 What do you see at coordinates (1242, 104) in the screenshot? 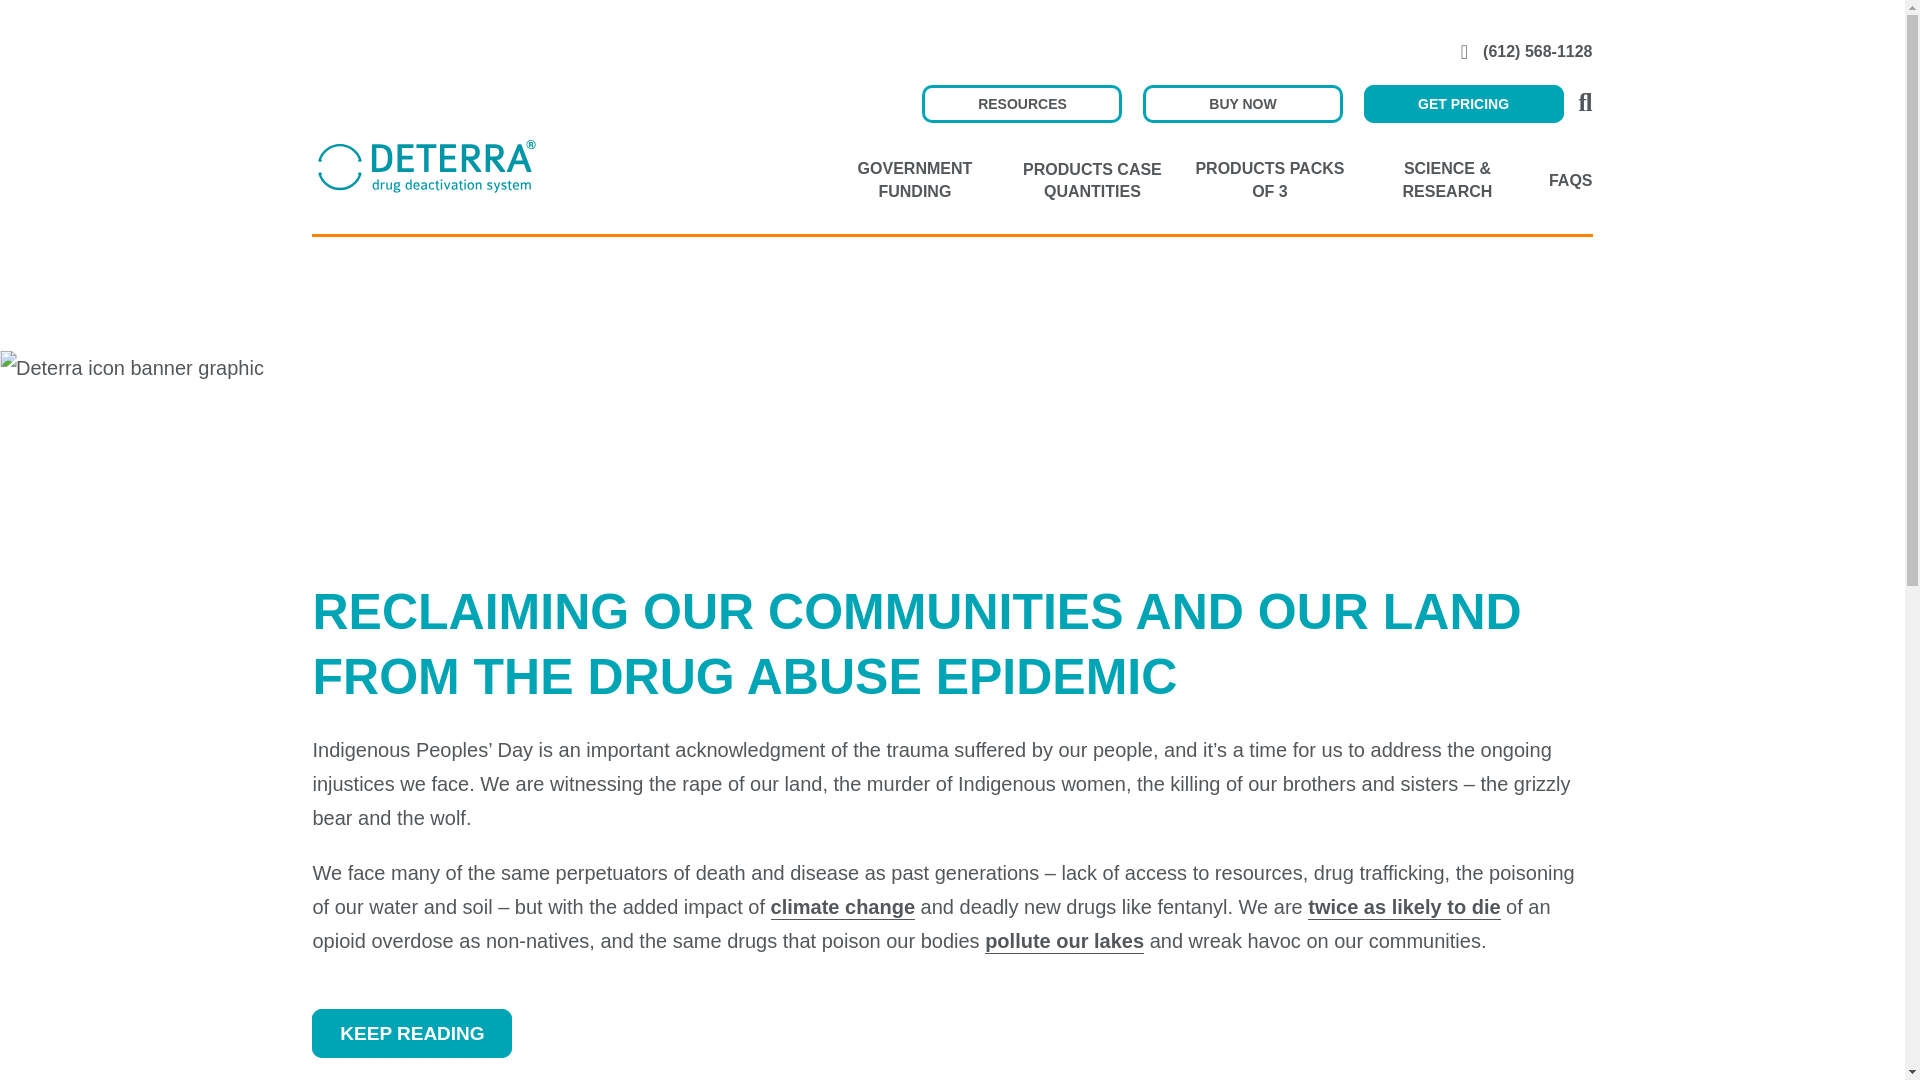
I see `BUY NOW` at bounding box center [1242, 104].